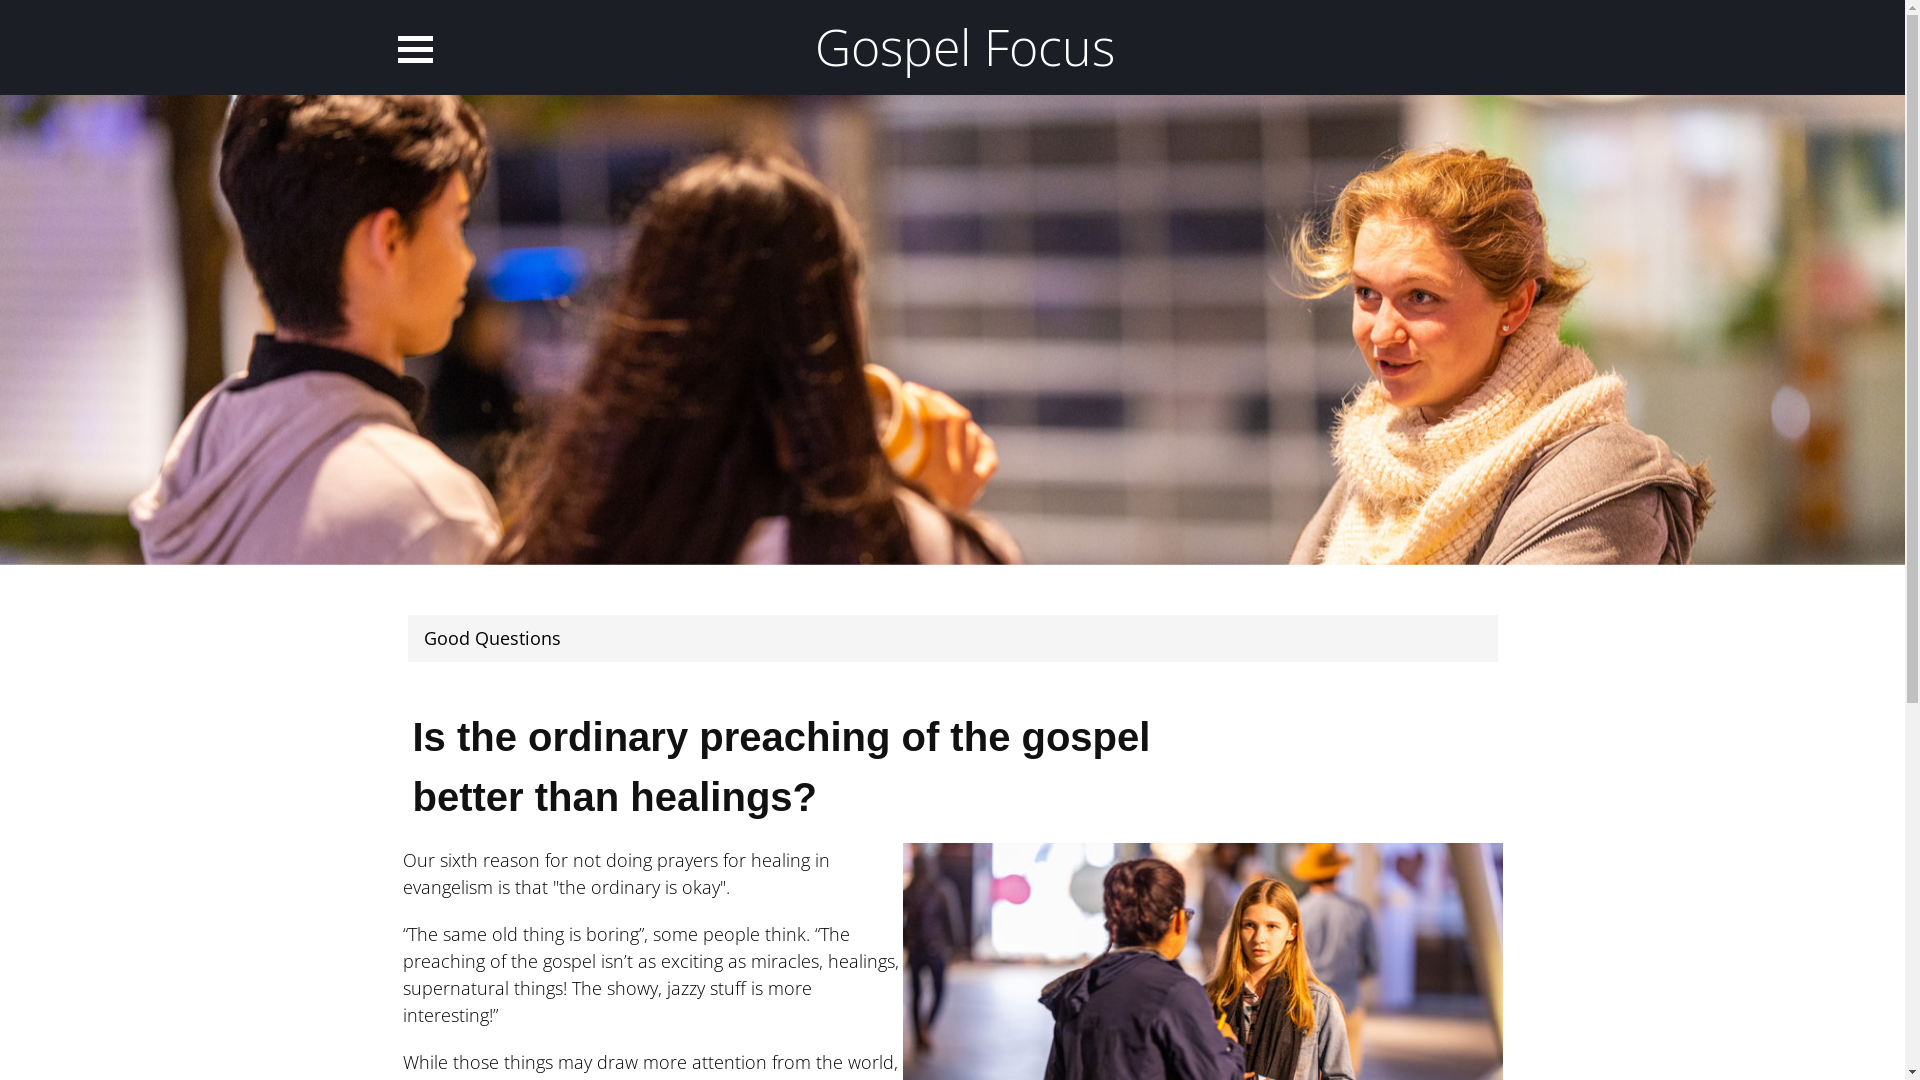  What do you see at coordinates (492, 638) in the screenshot?
I see `Good Questions` at bounding box center [492, 638].